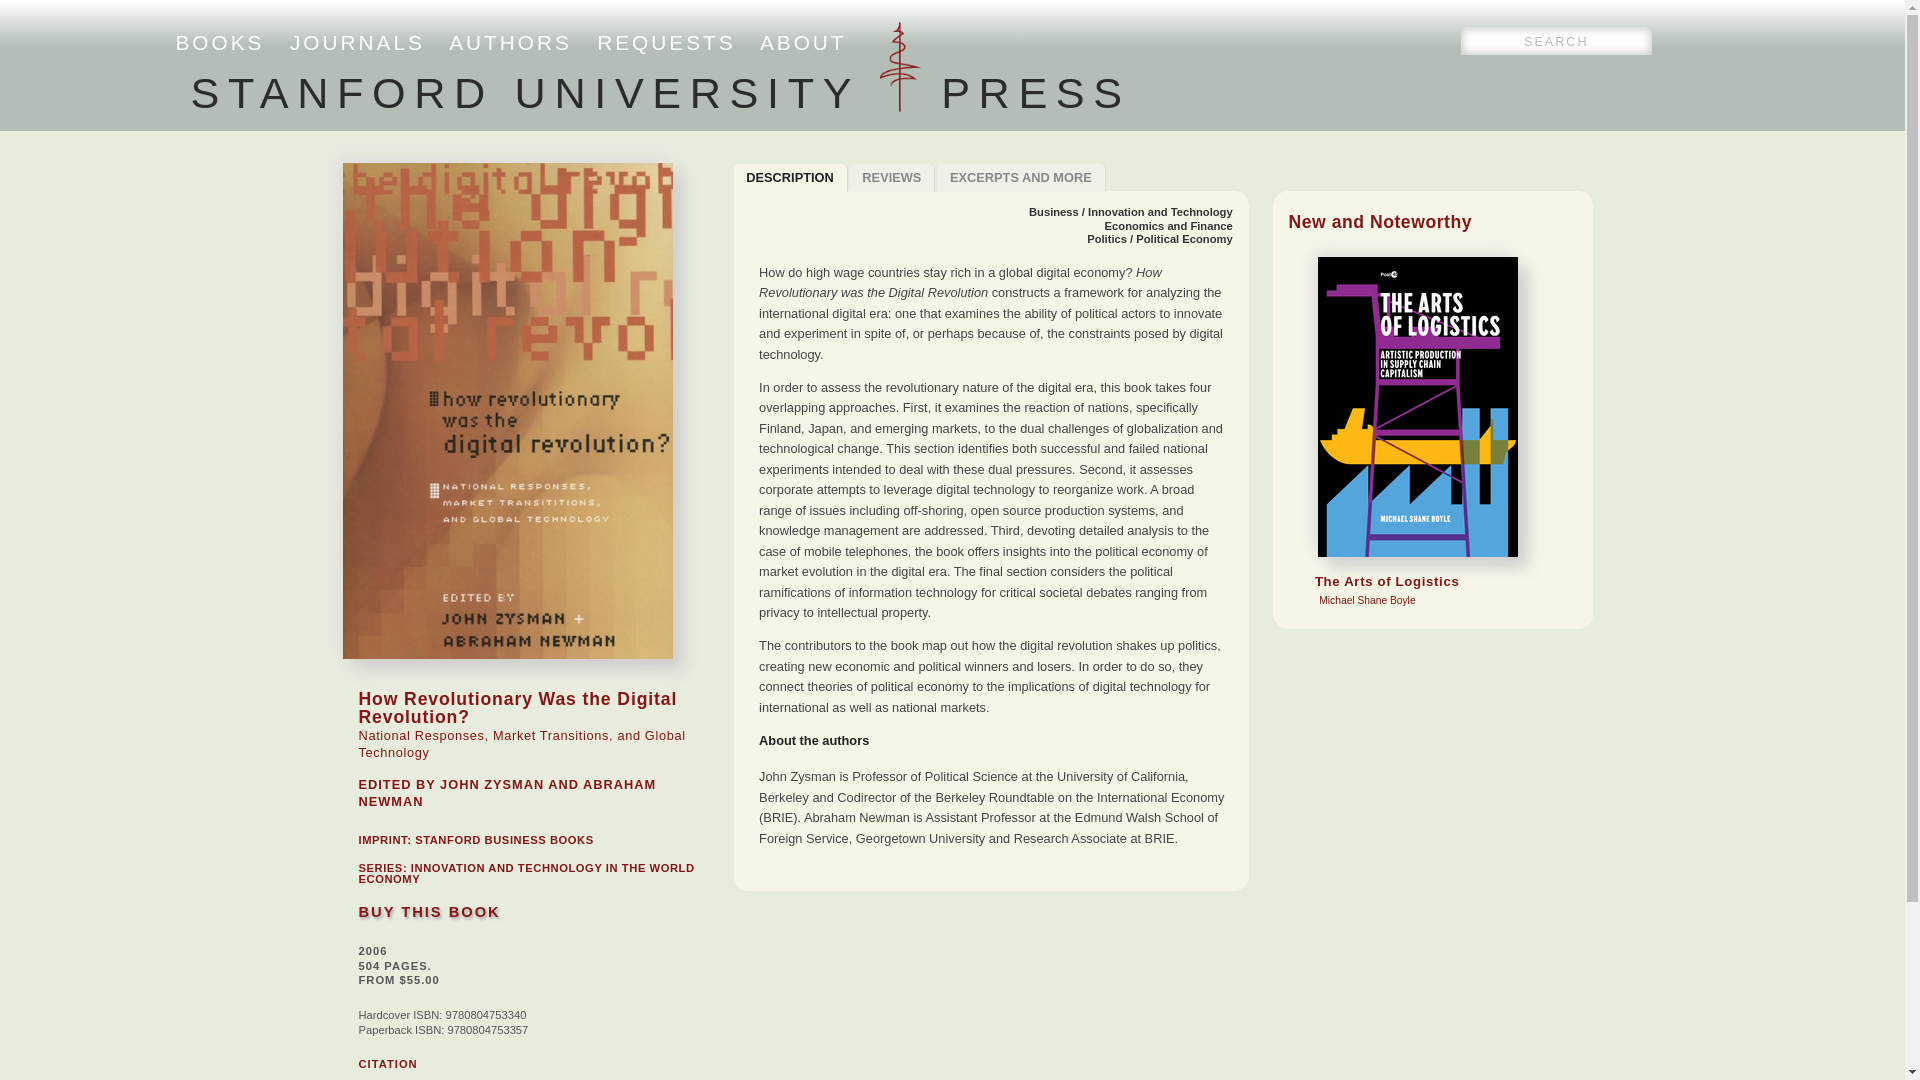 The width and height of the screenshot is (1920, 1080). I want to click on BUY THIS BOOK, so click(504, 839).